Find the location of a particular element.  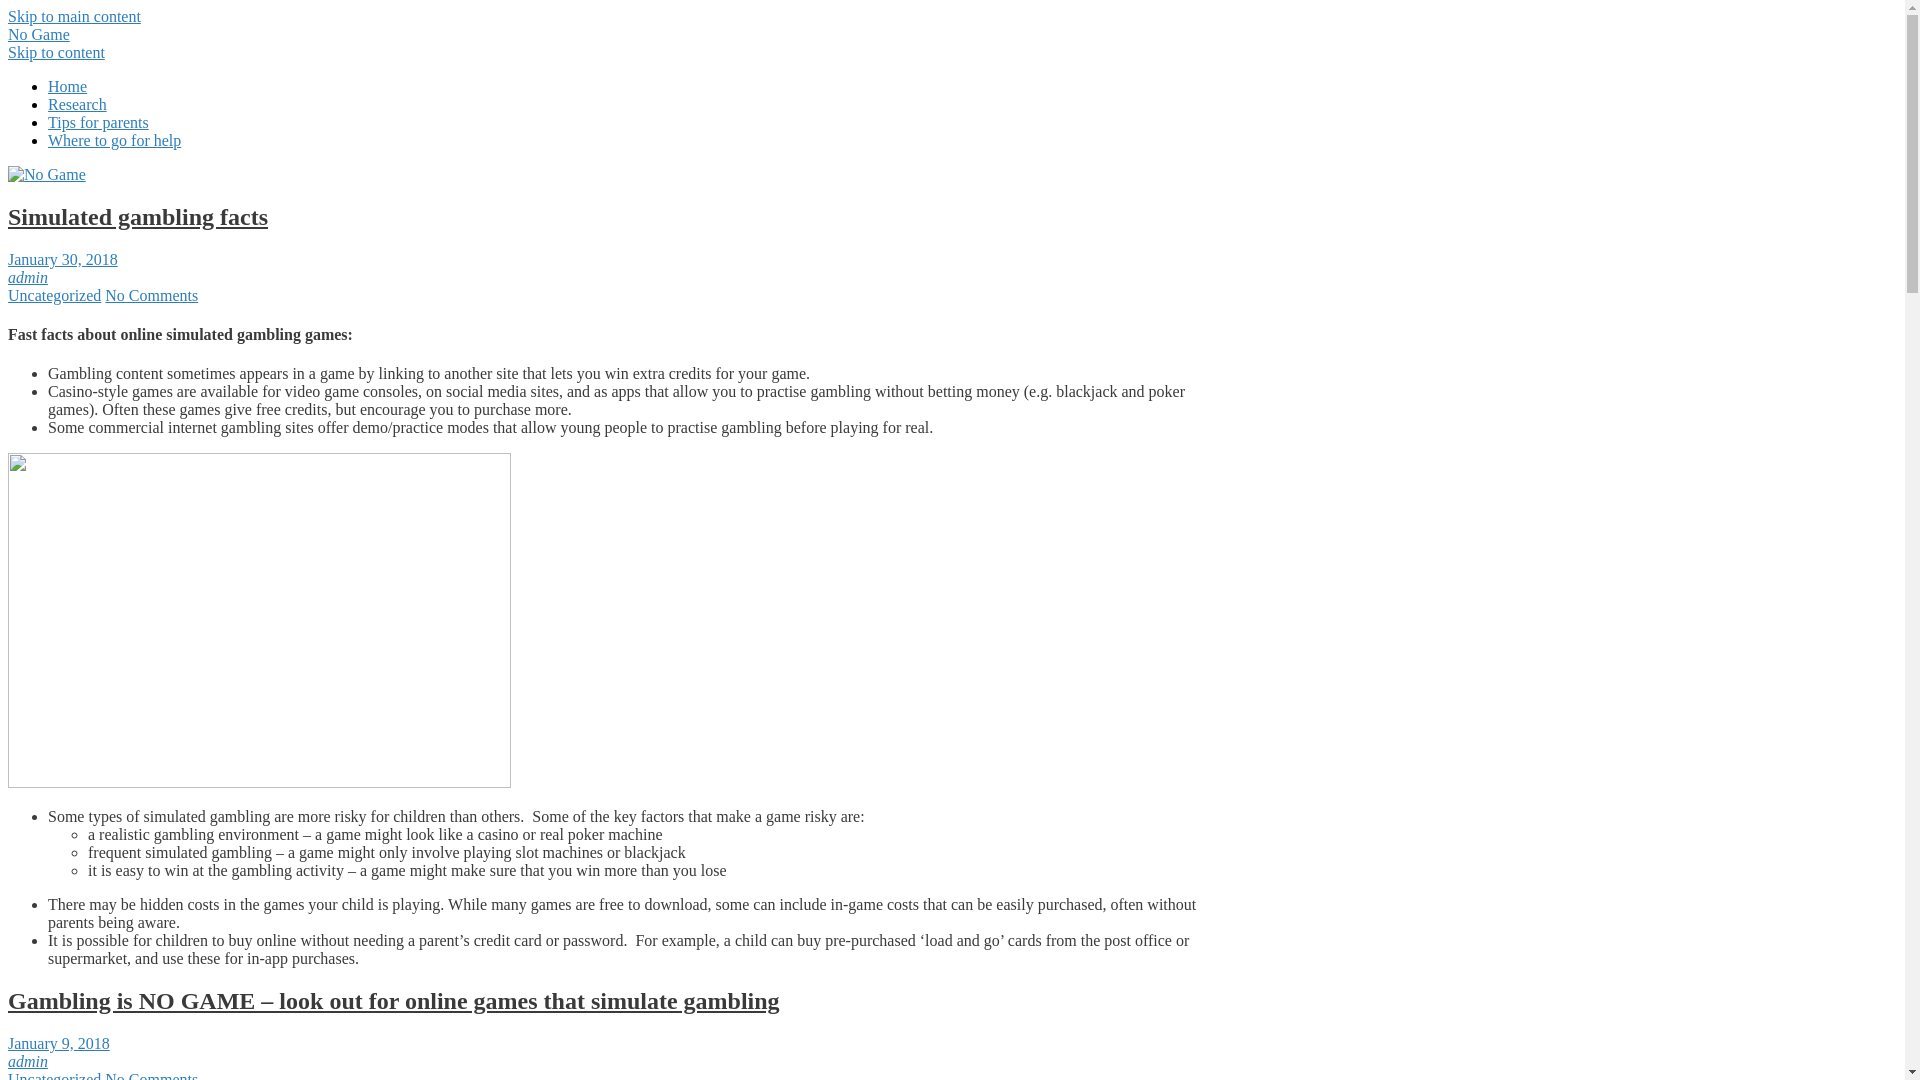

Home is located at coordinates (68, 86).